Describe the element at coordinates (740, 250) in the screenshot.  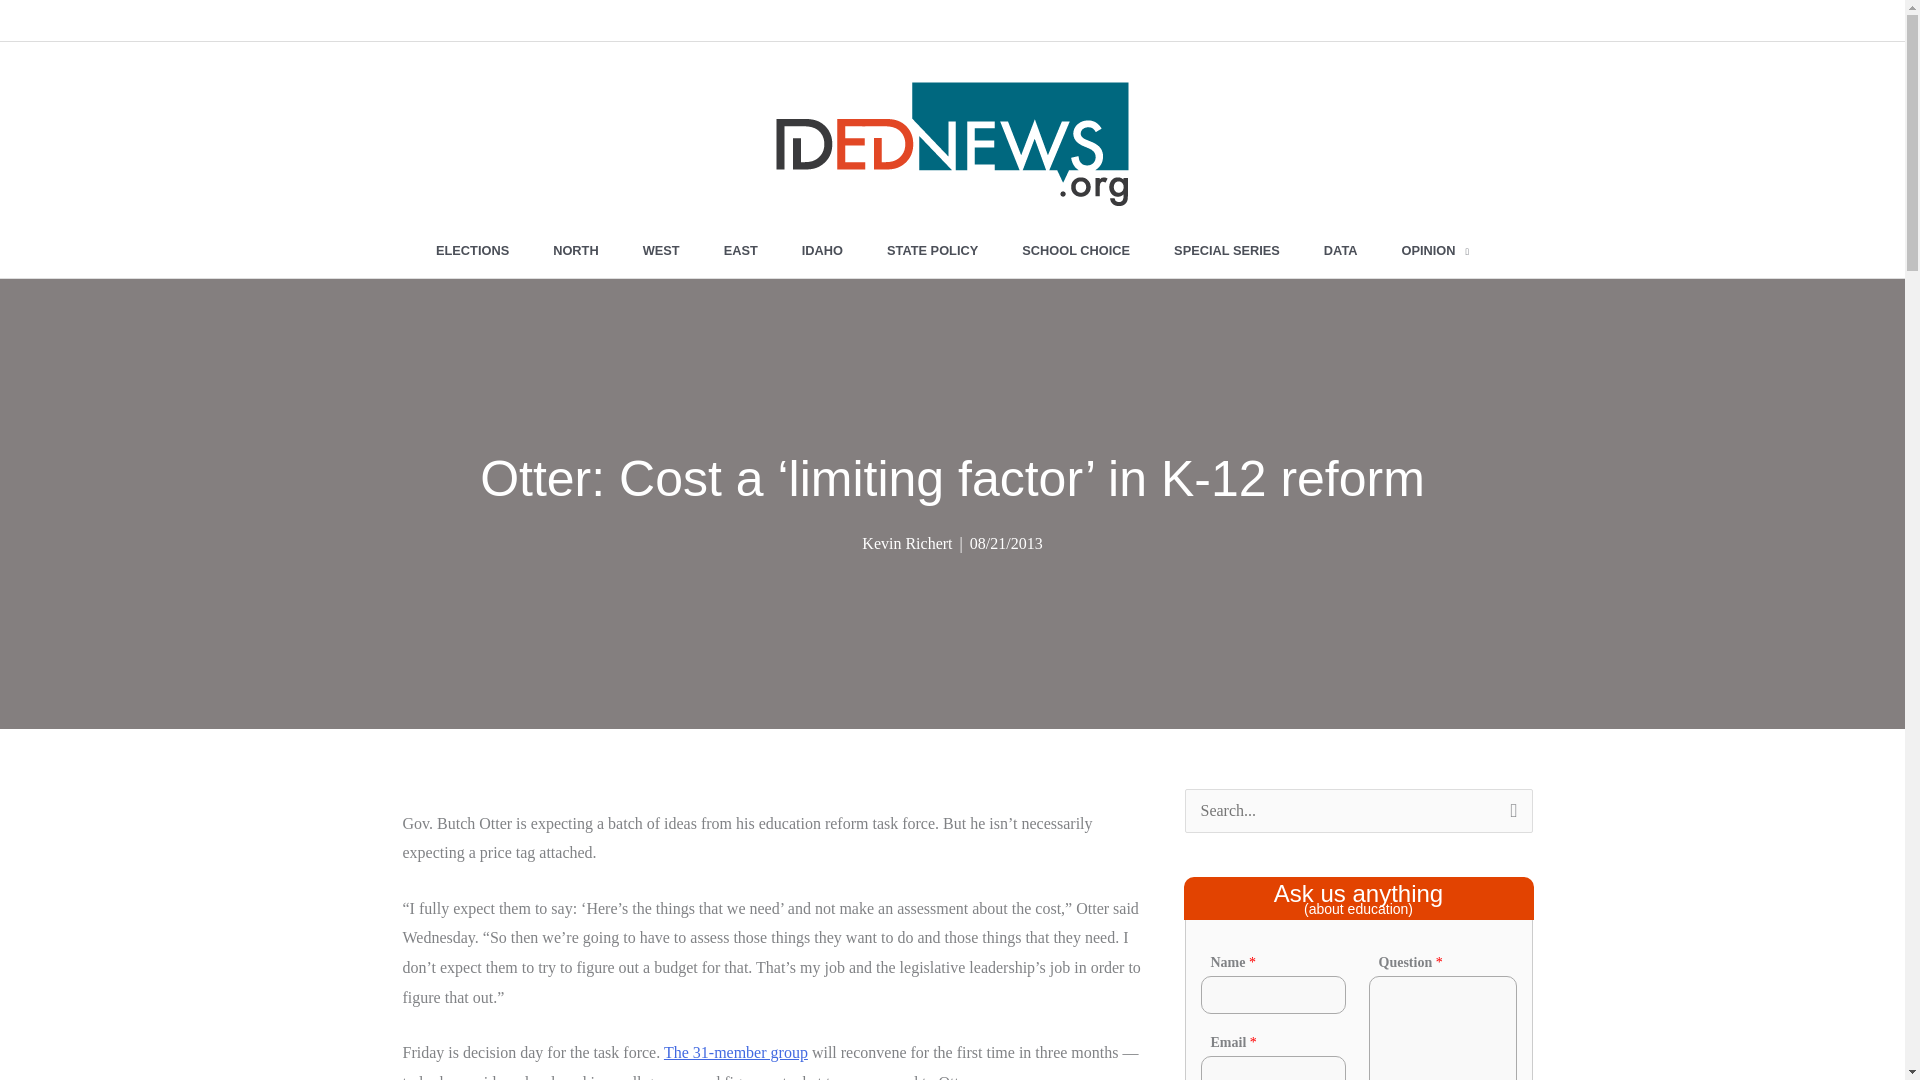
I see `EAST` at that location.